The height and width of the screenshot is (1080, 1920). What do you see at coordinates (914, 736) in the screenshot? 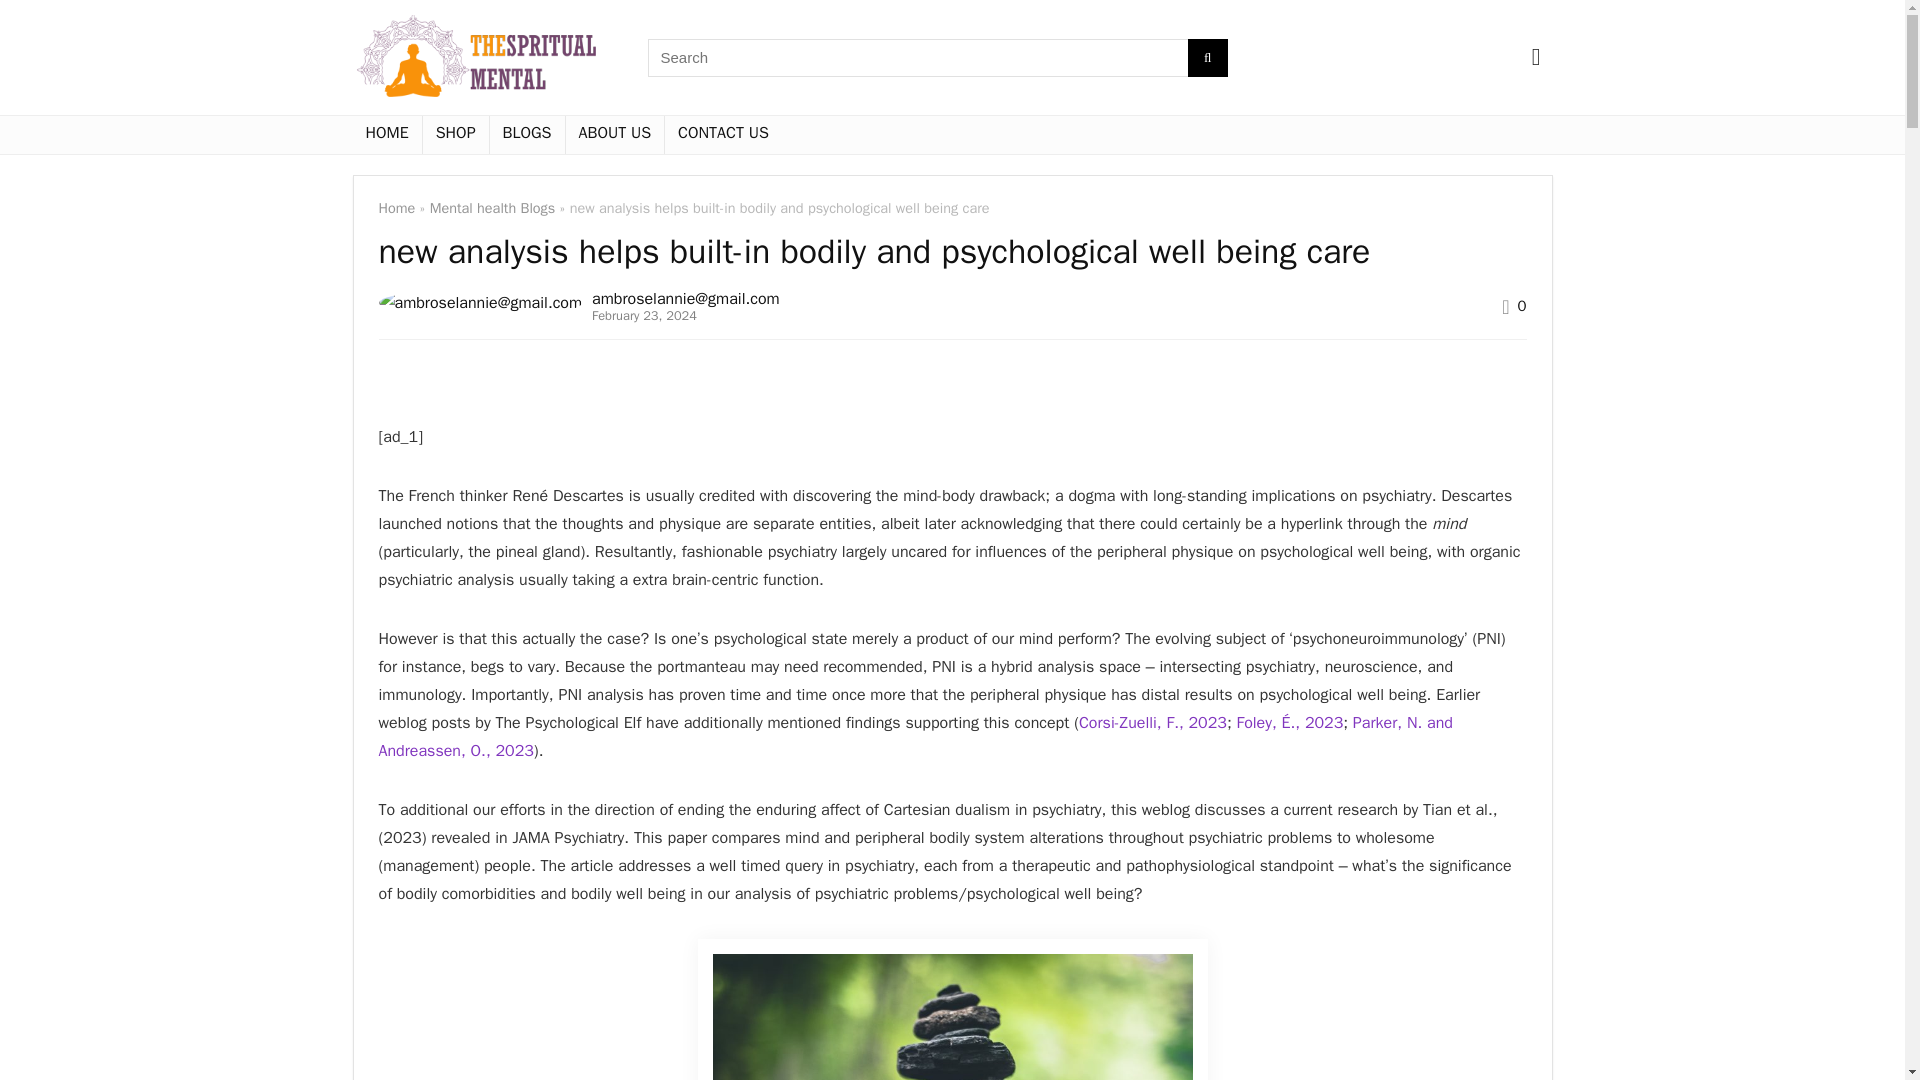
I see `Parker, N. and Andreassen, O., 2023` at bounding box center [914, 736].